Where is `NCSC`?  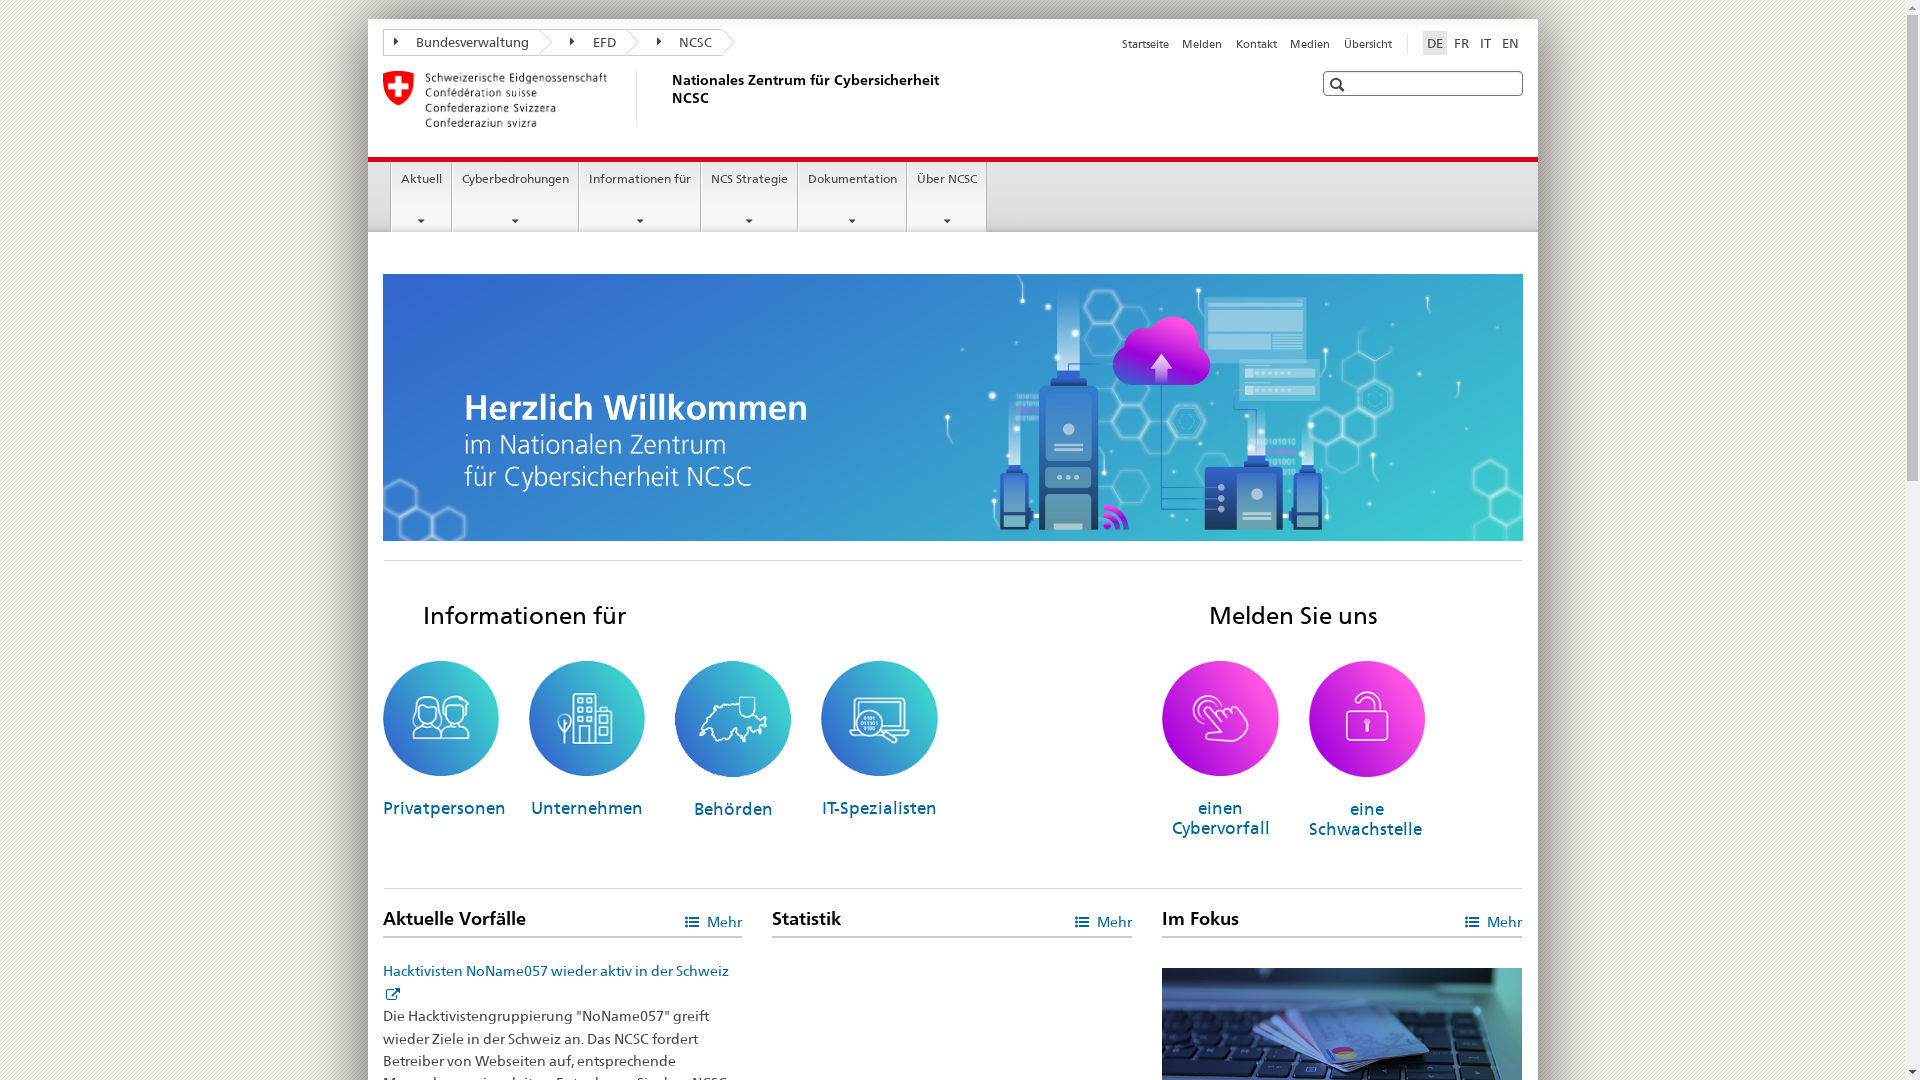
NCSC is located at coordinates (674, 42).